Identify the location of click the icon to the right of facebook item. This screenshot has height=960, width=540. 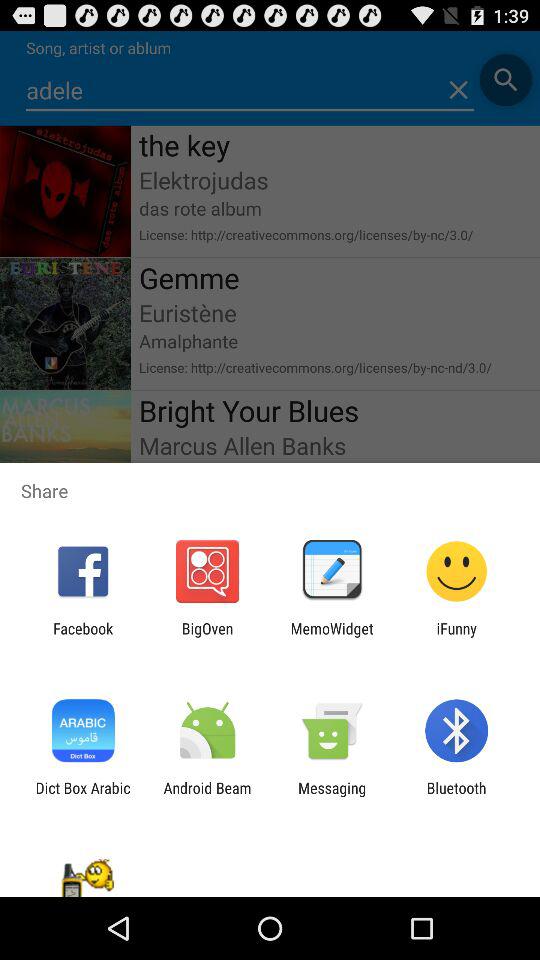
(207, 637).